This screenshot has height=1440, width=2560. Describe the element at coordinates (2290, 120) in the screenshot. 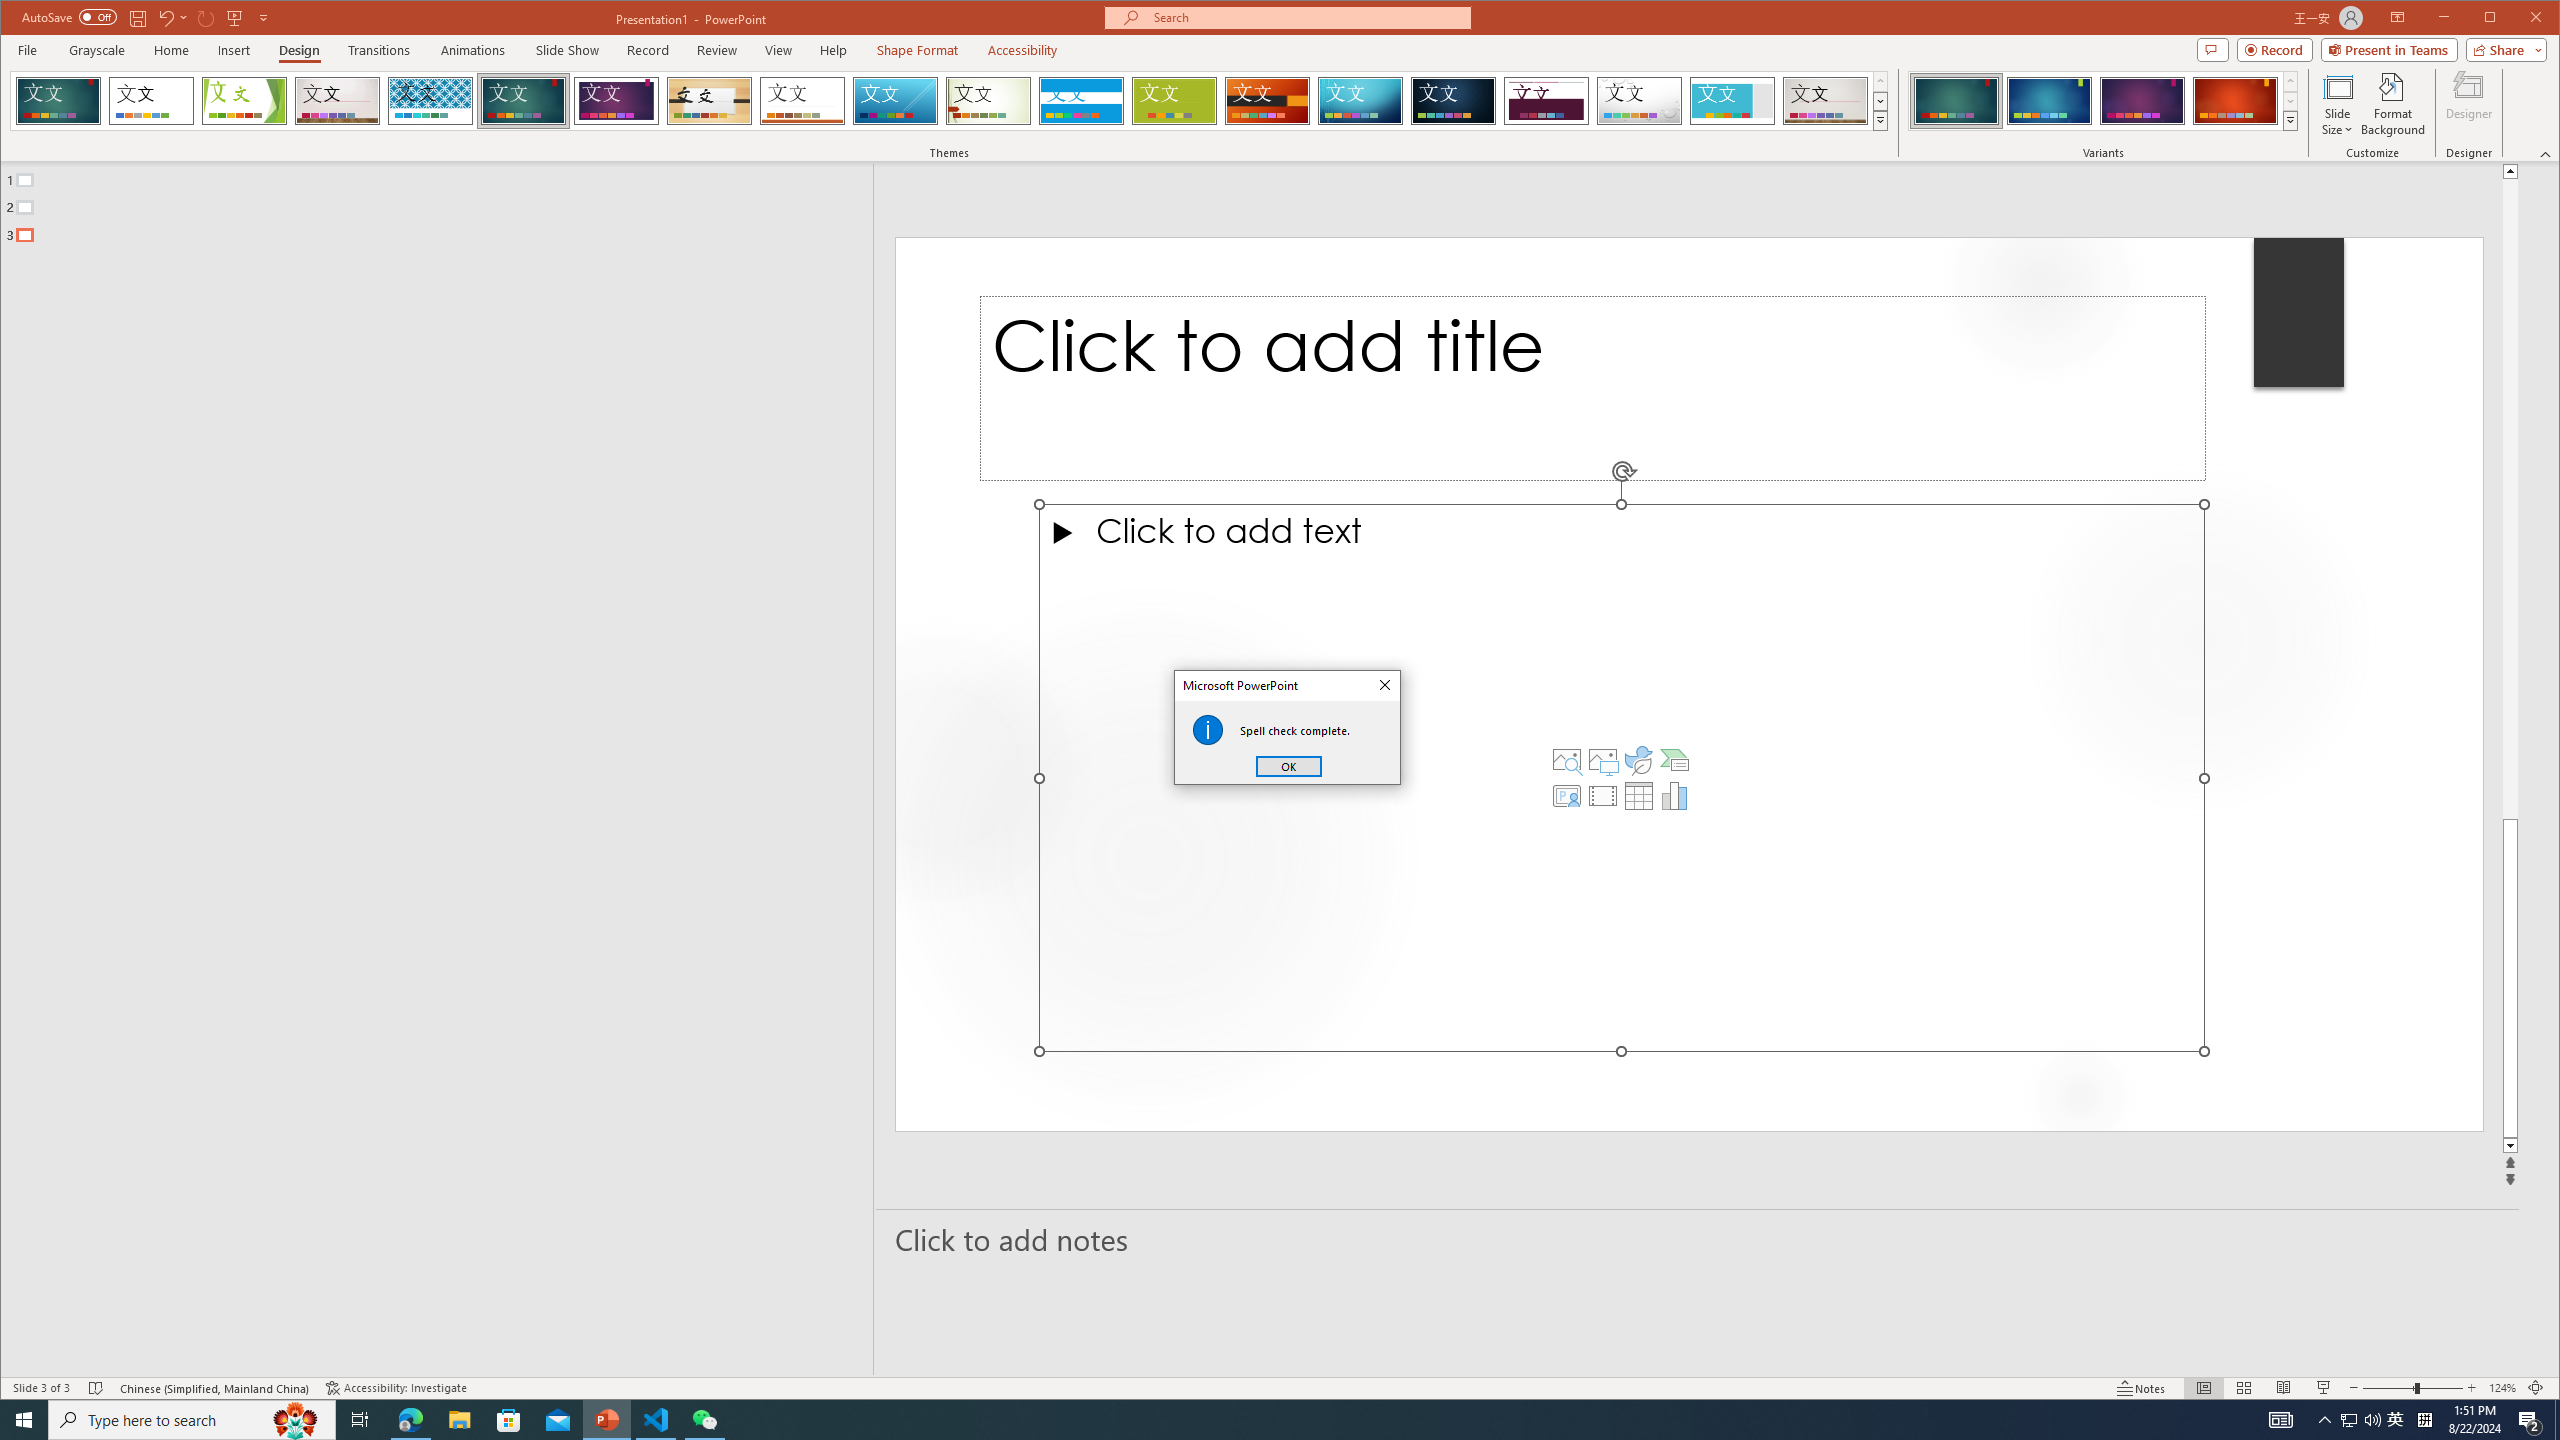

I see `Variants` at that location.